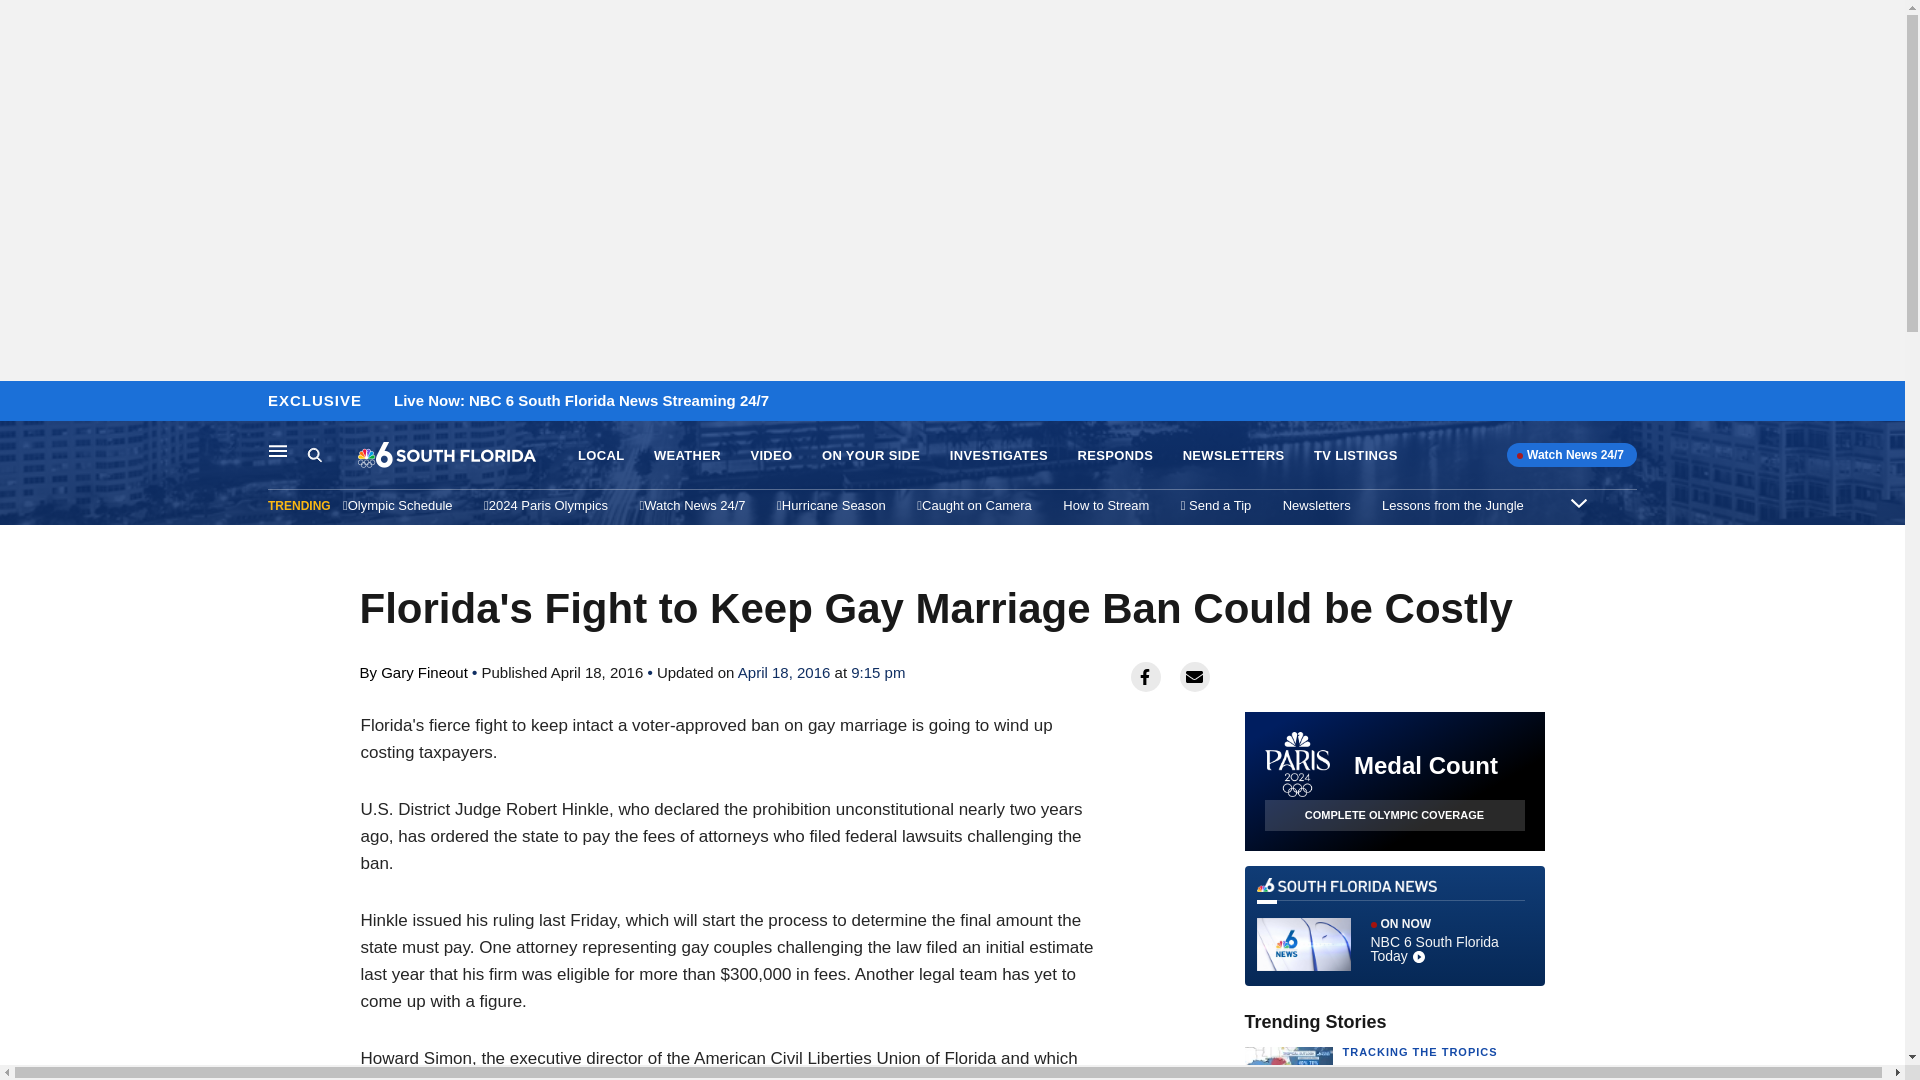 This screenshot has height=1080, width=1920. Describe the element at coordinates (1106, 505) in the screenshot. I see `How to Stream` at that location.